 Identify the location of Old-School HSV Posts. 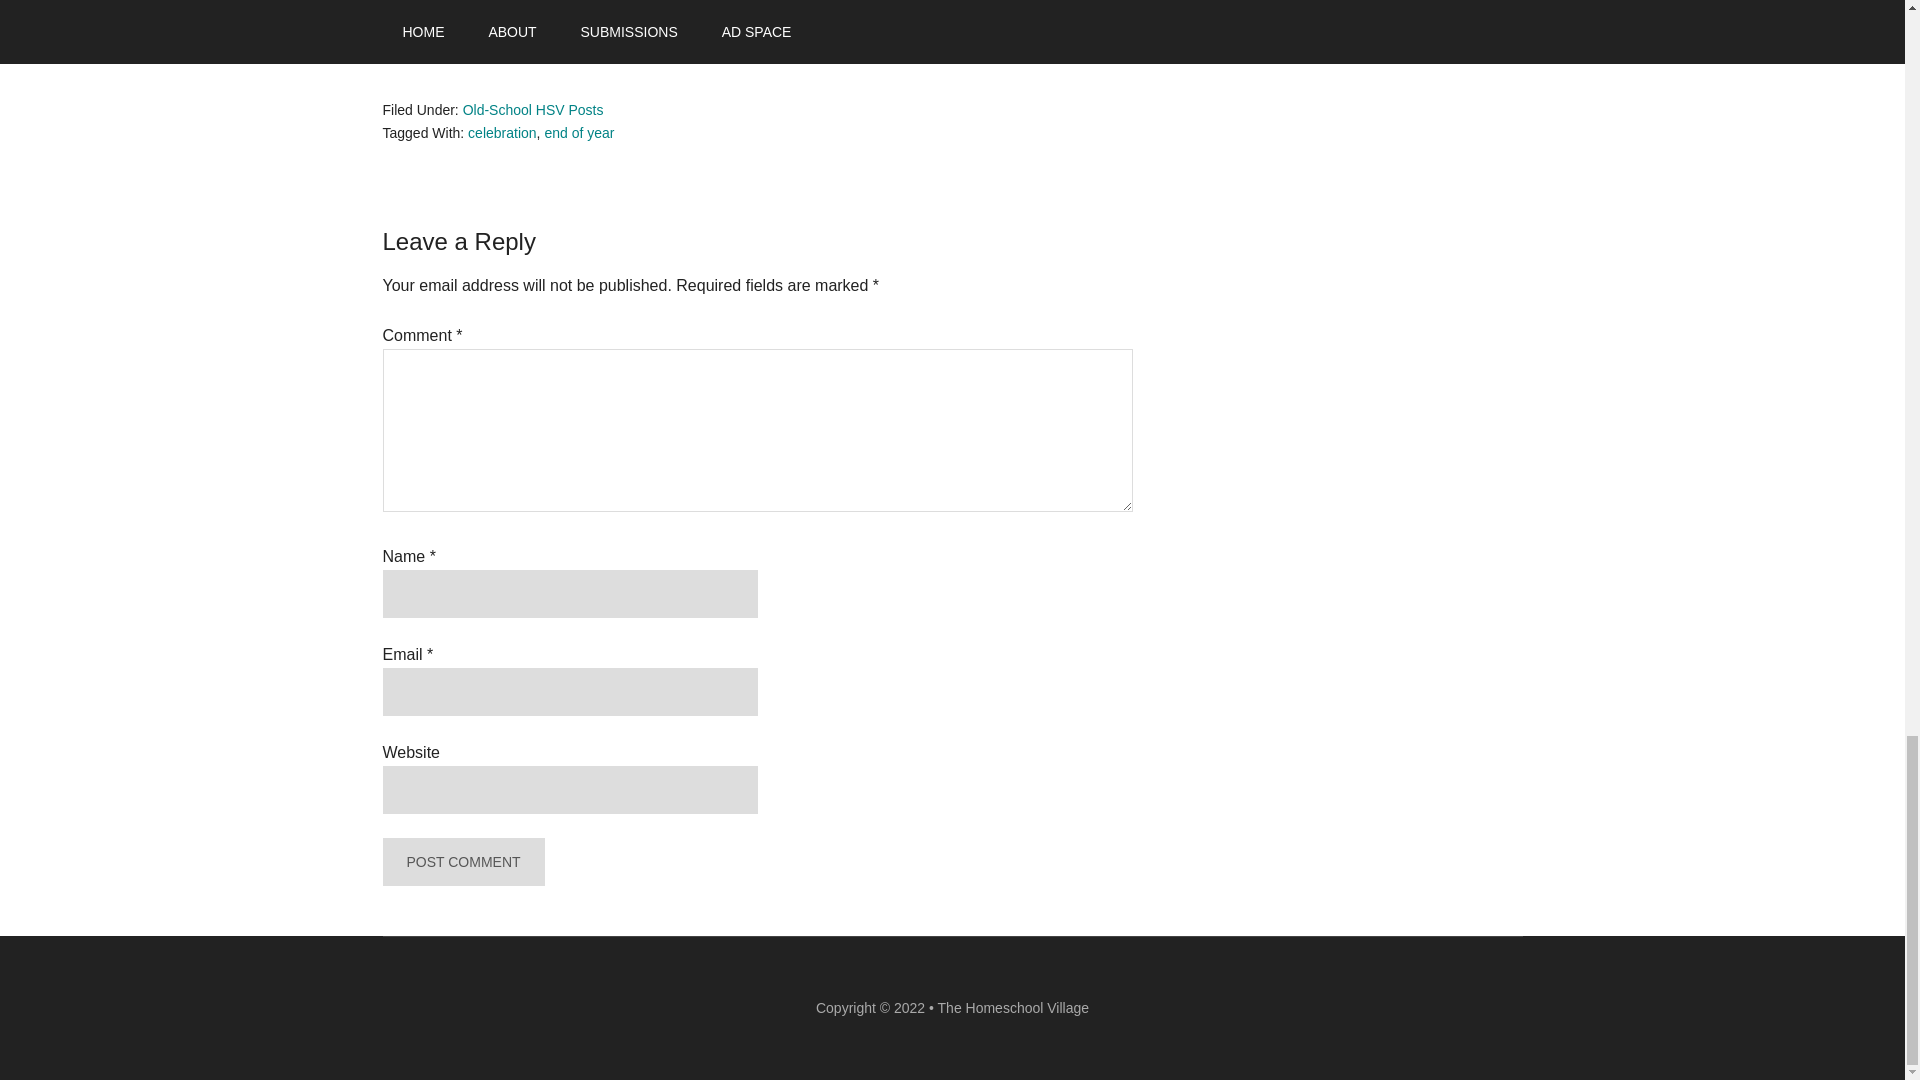
(533, 109).